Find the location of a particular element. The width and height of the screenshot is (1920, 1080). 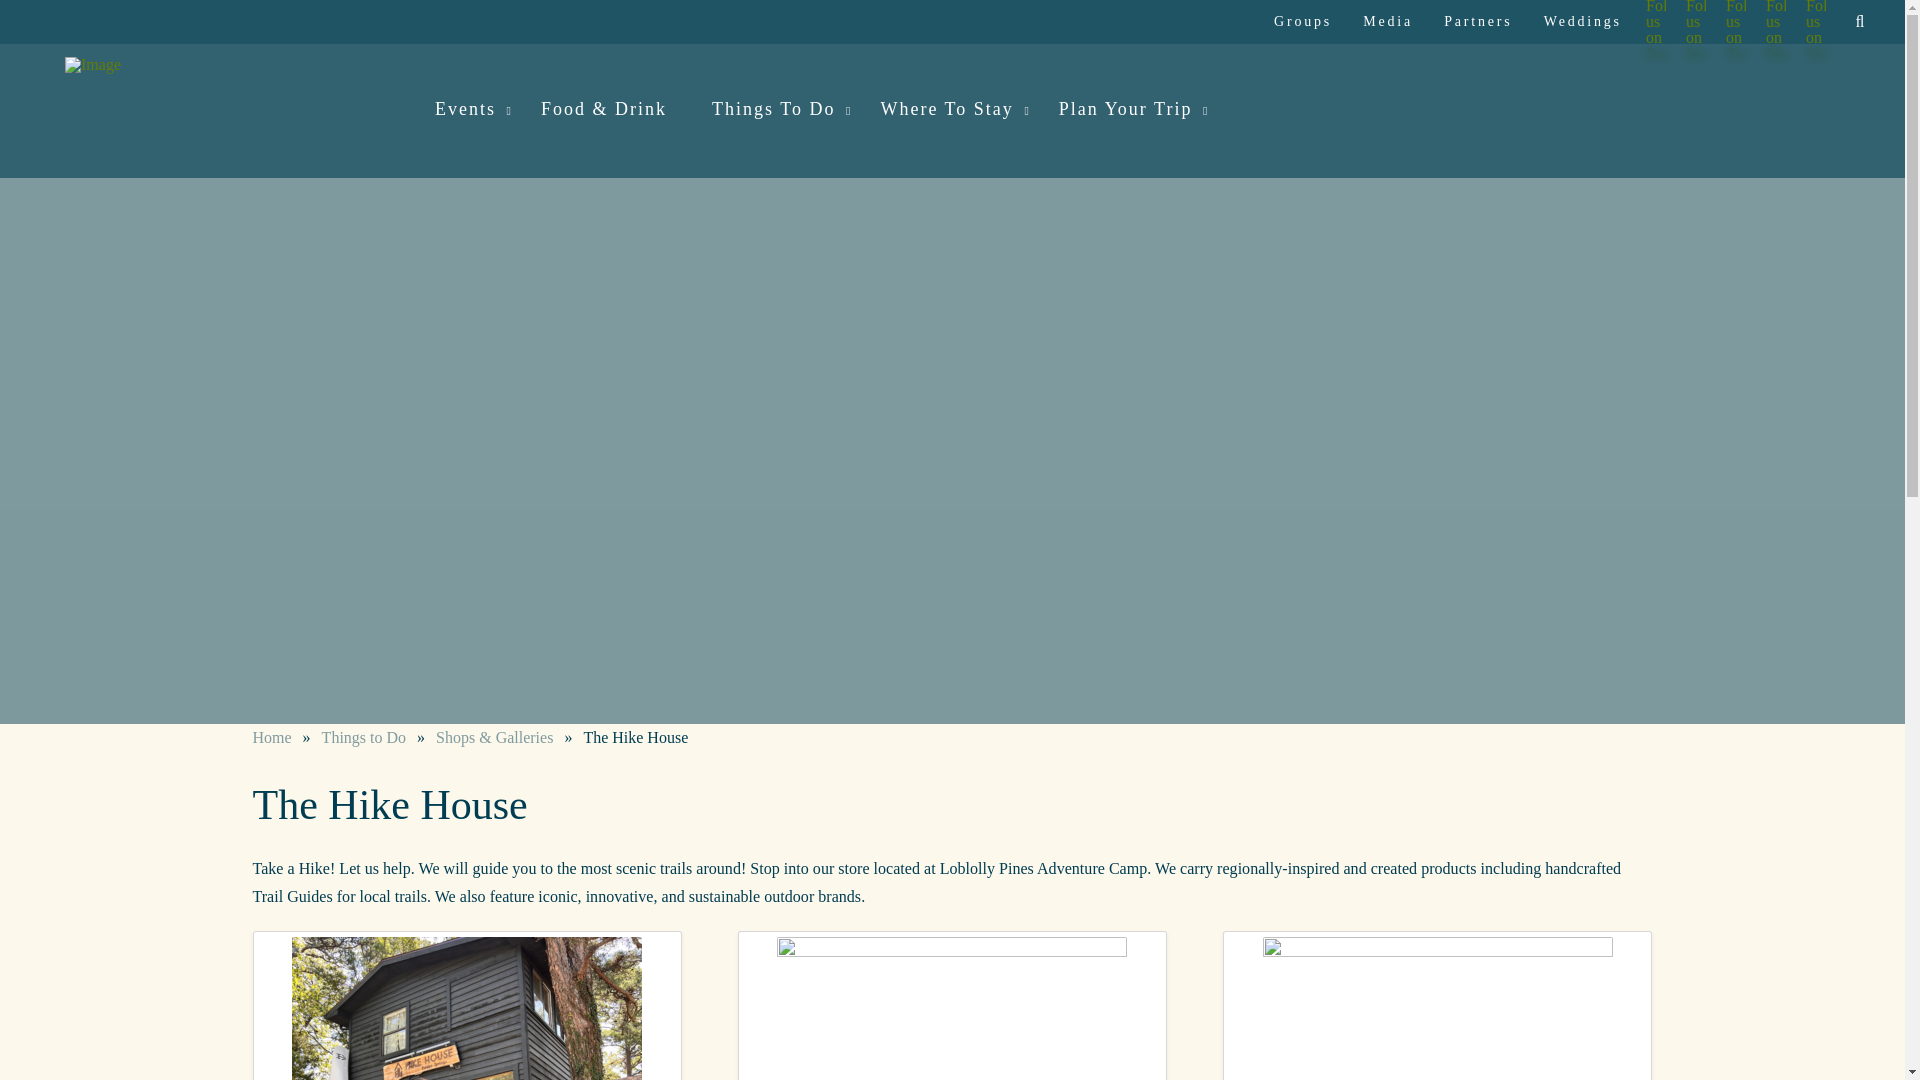

Media is located at coordinates (1386, 22).